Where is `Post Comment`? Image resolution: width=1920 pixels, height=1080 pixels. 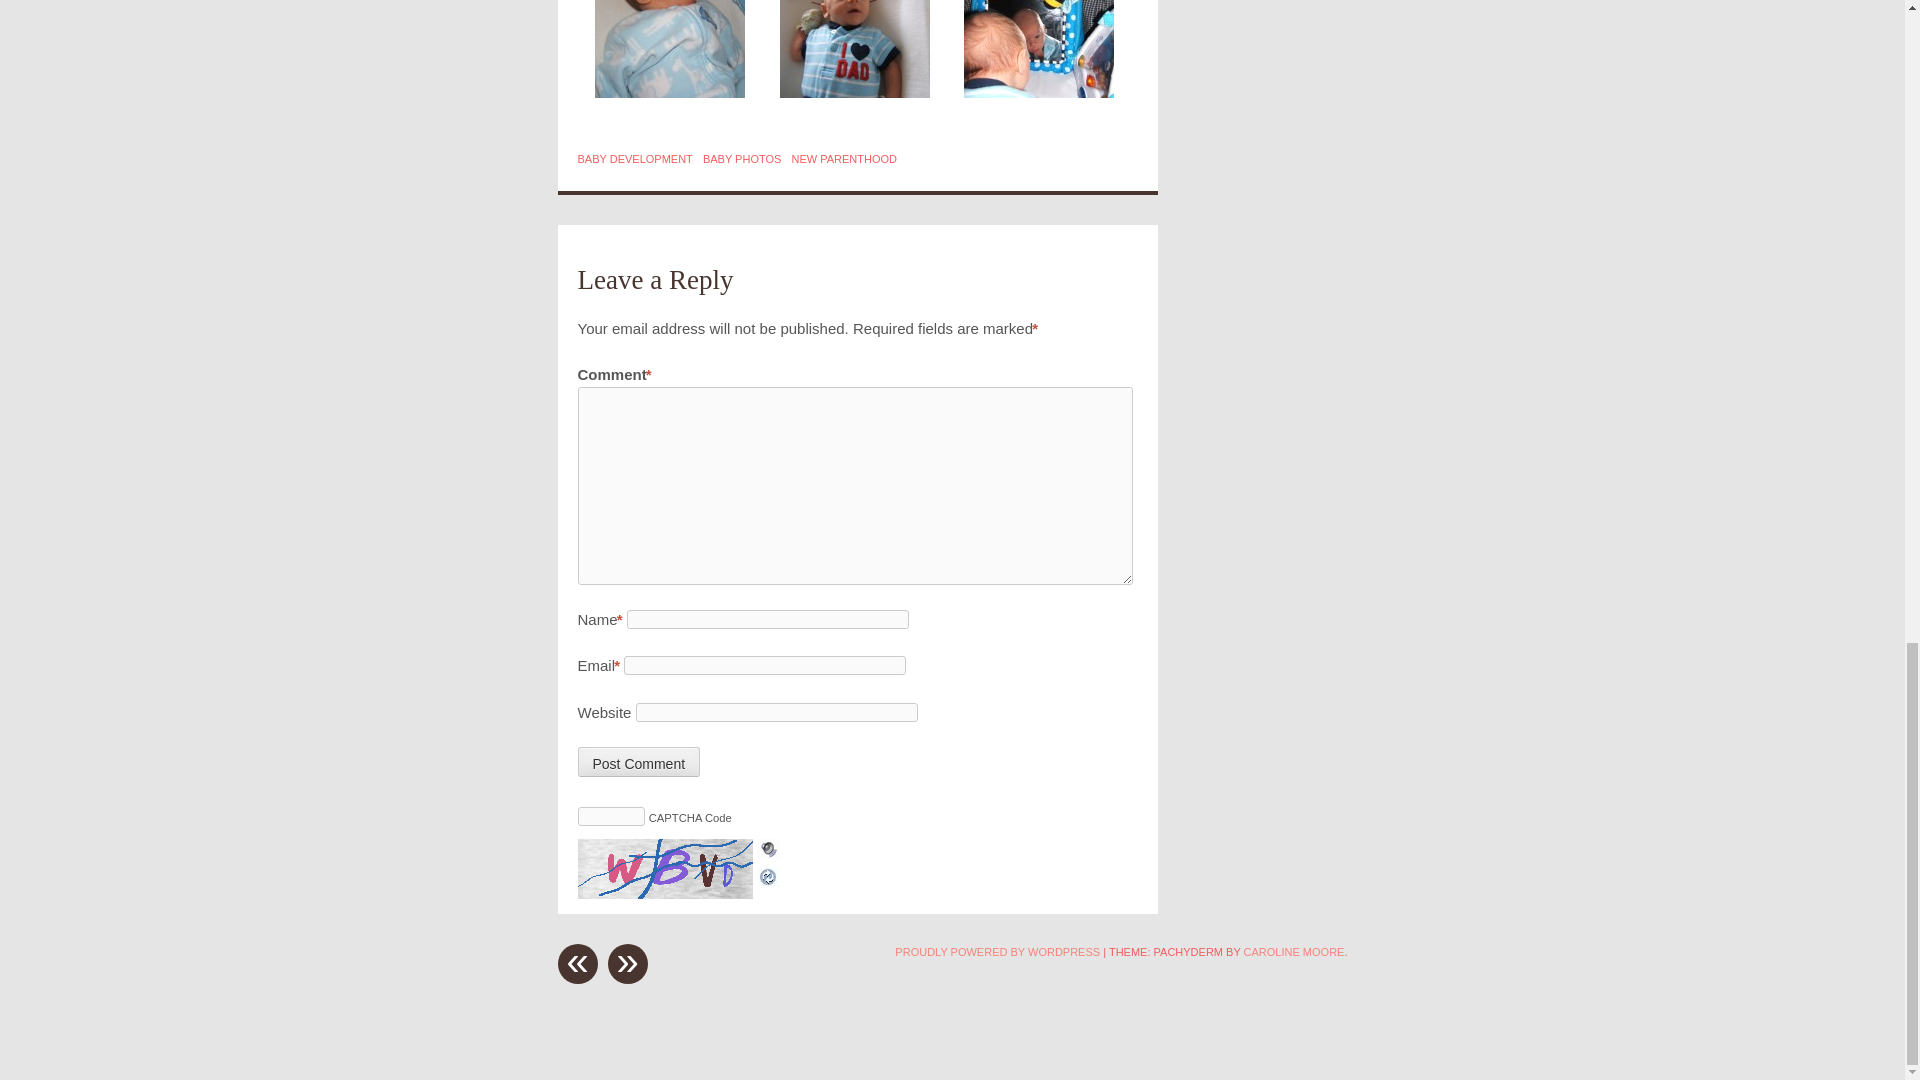 Post Comment is located at coordinates (638, 762).